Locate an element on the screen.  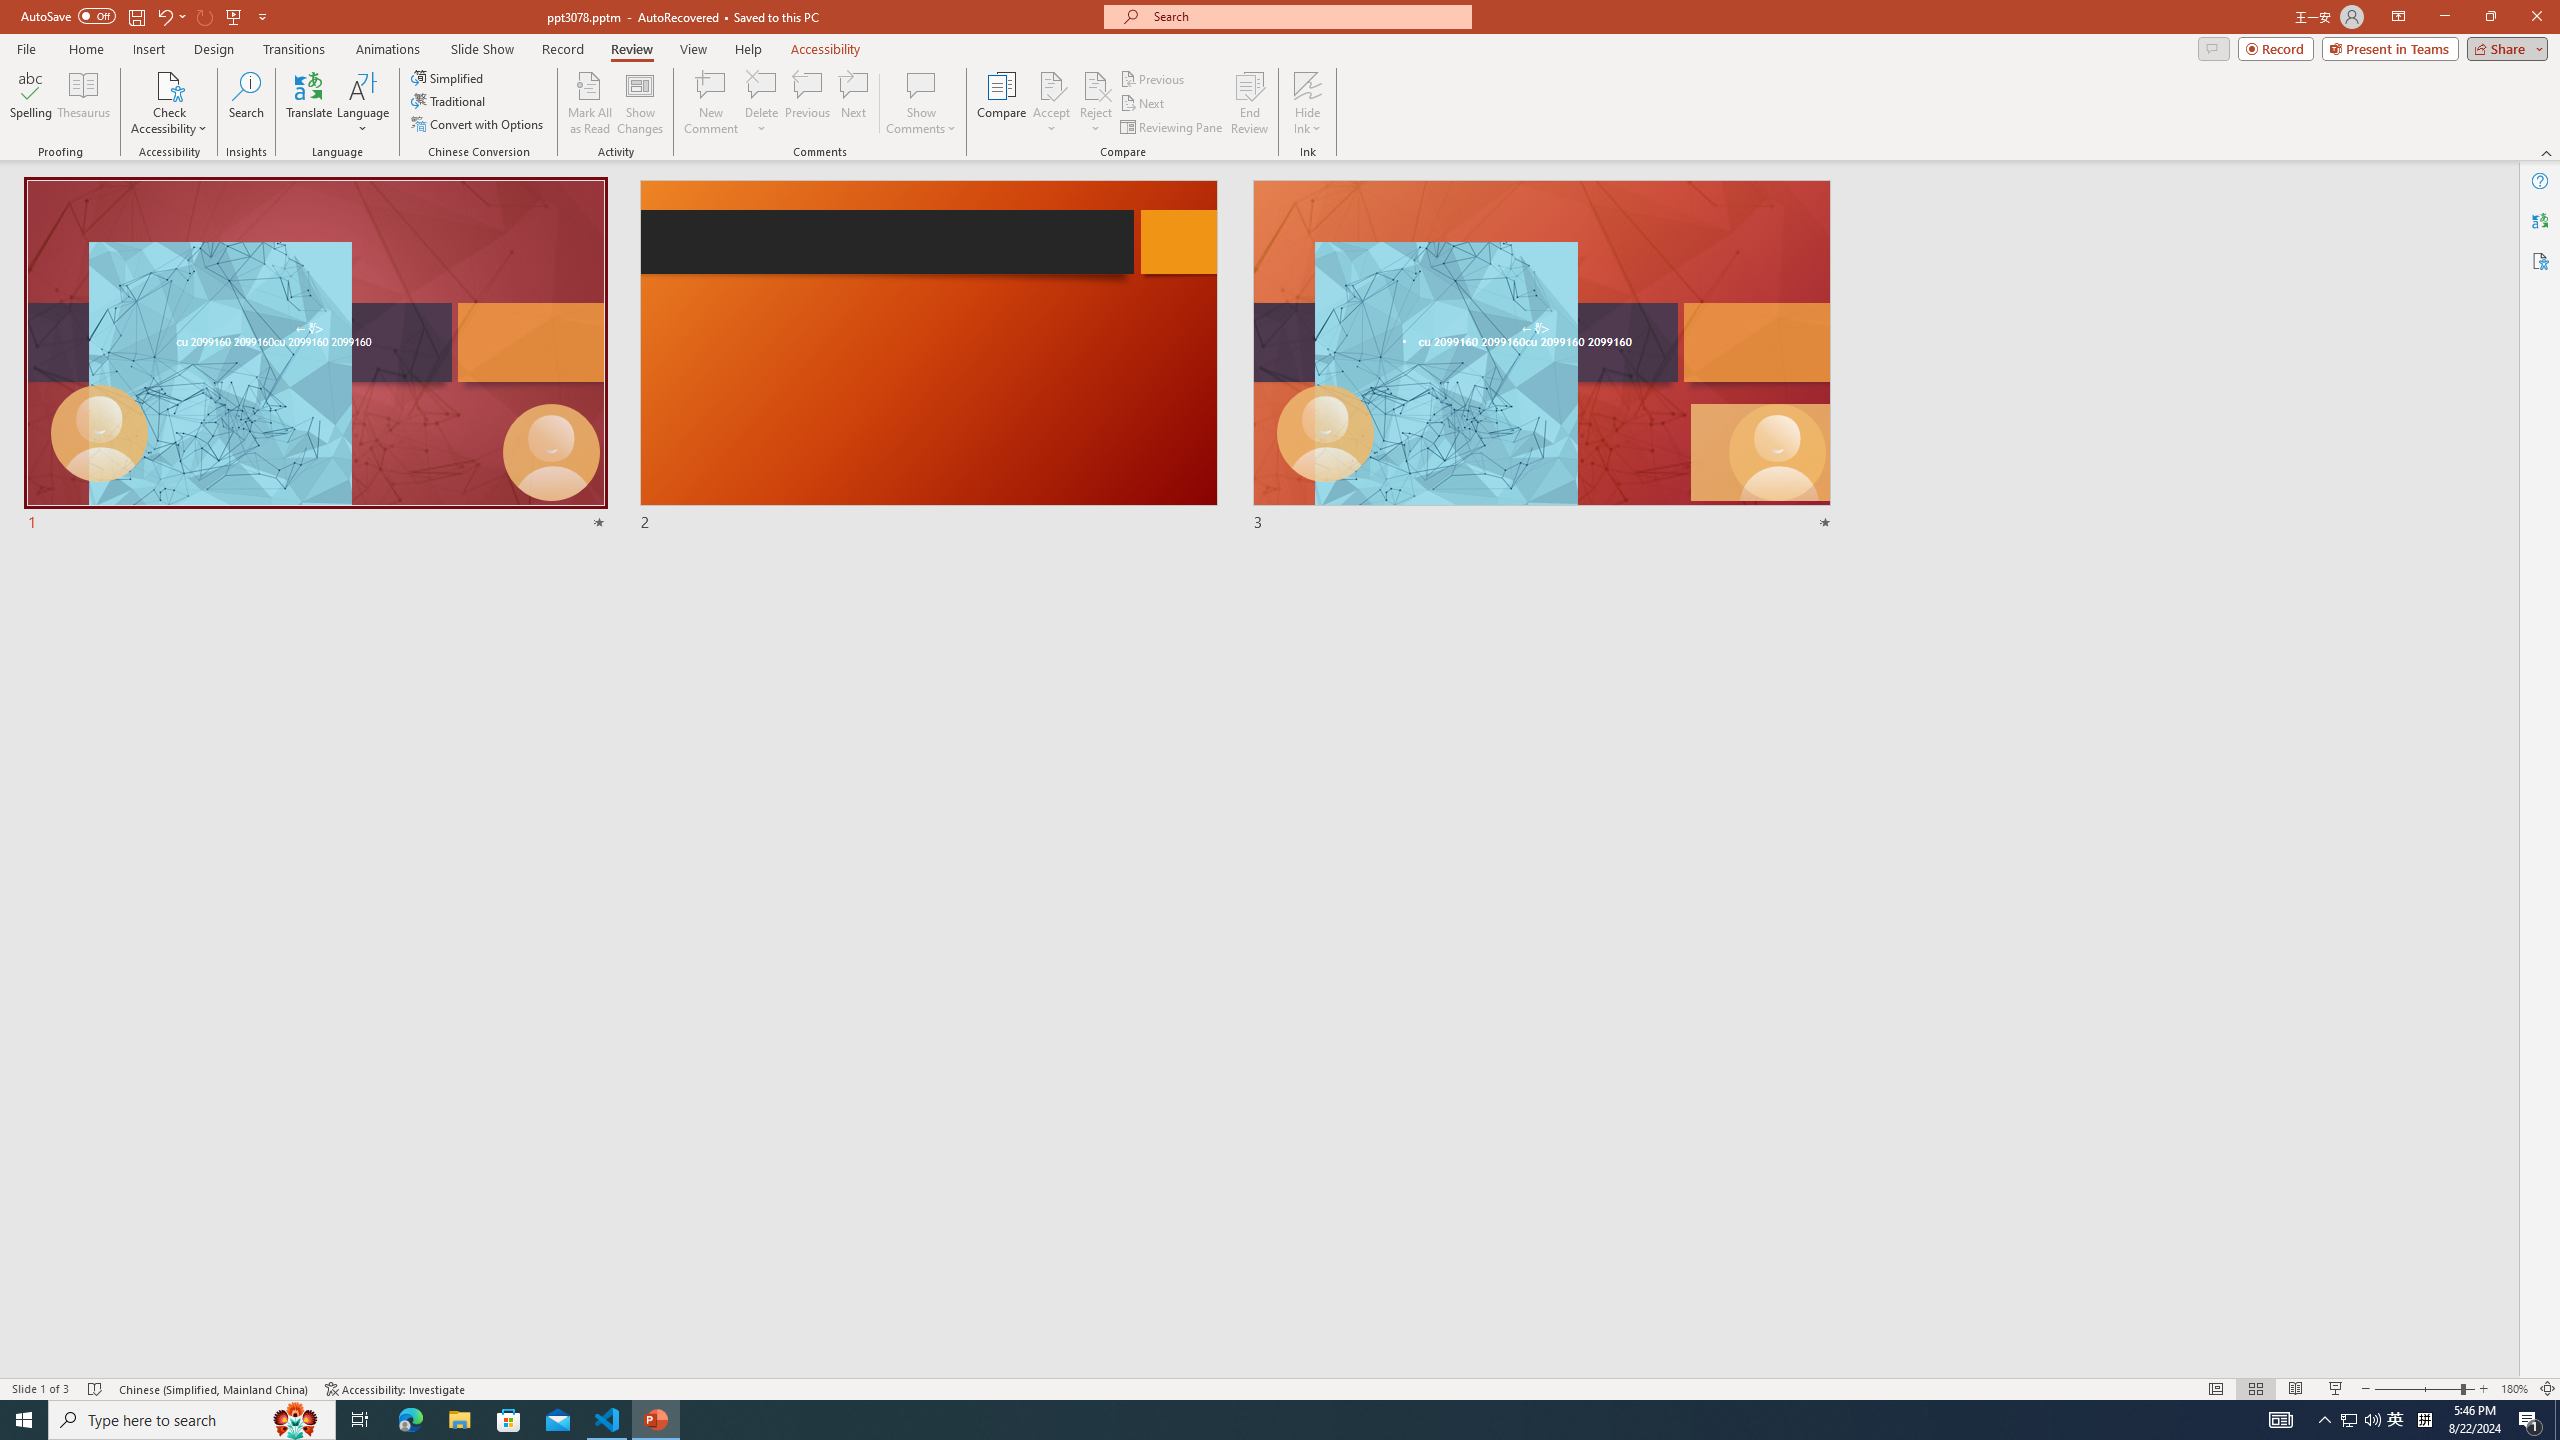
Undo is located at coordinates (170, 16).